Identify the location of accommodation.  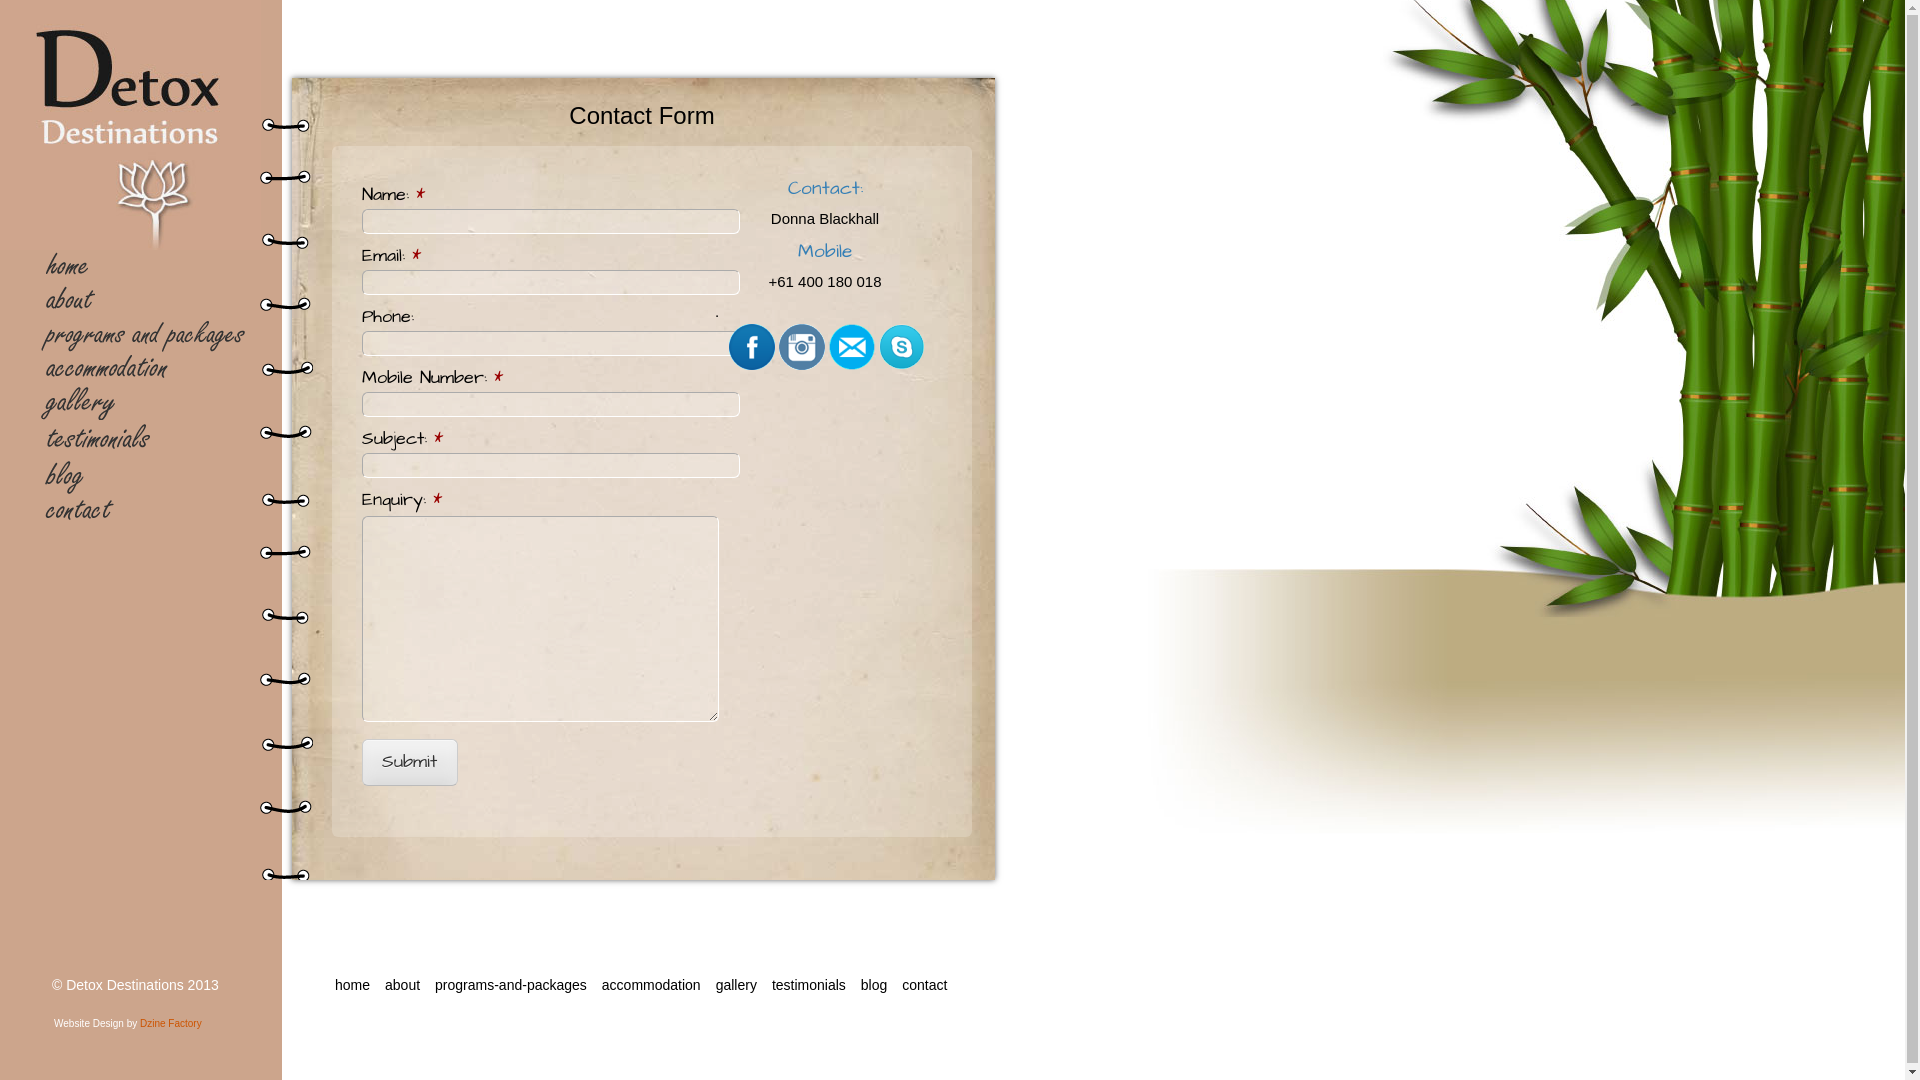
(652, 986).